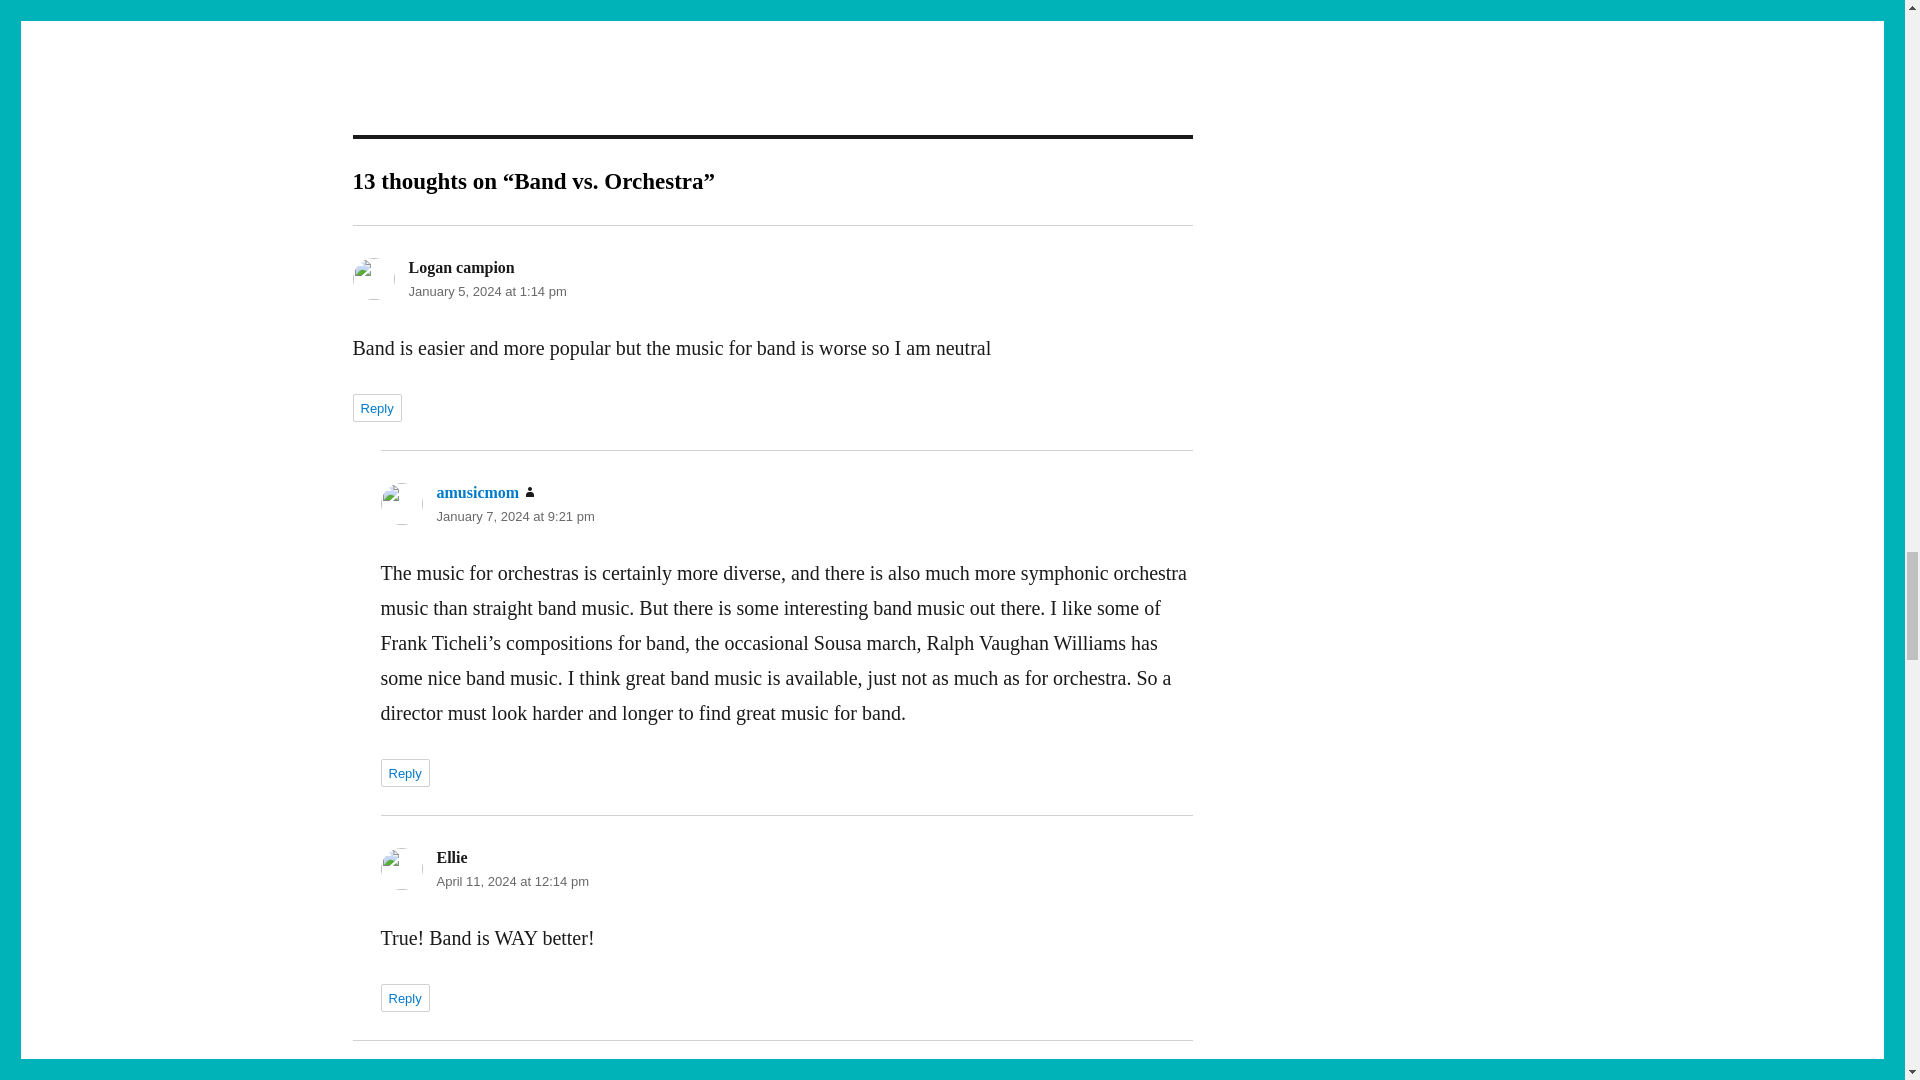 The width and height of the screenshot is (1920, 1080). What do you see at coordinates (486, 292) in the screenshot?
I see `January 5, 2024 at 1:14 pm` at bounding box center [486, 292].